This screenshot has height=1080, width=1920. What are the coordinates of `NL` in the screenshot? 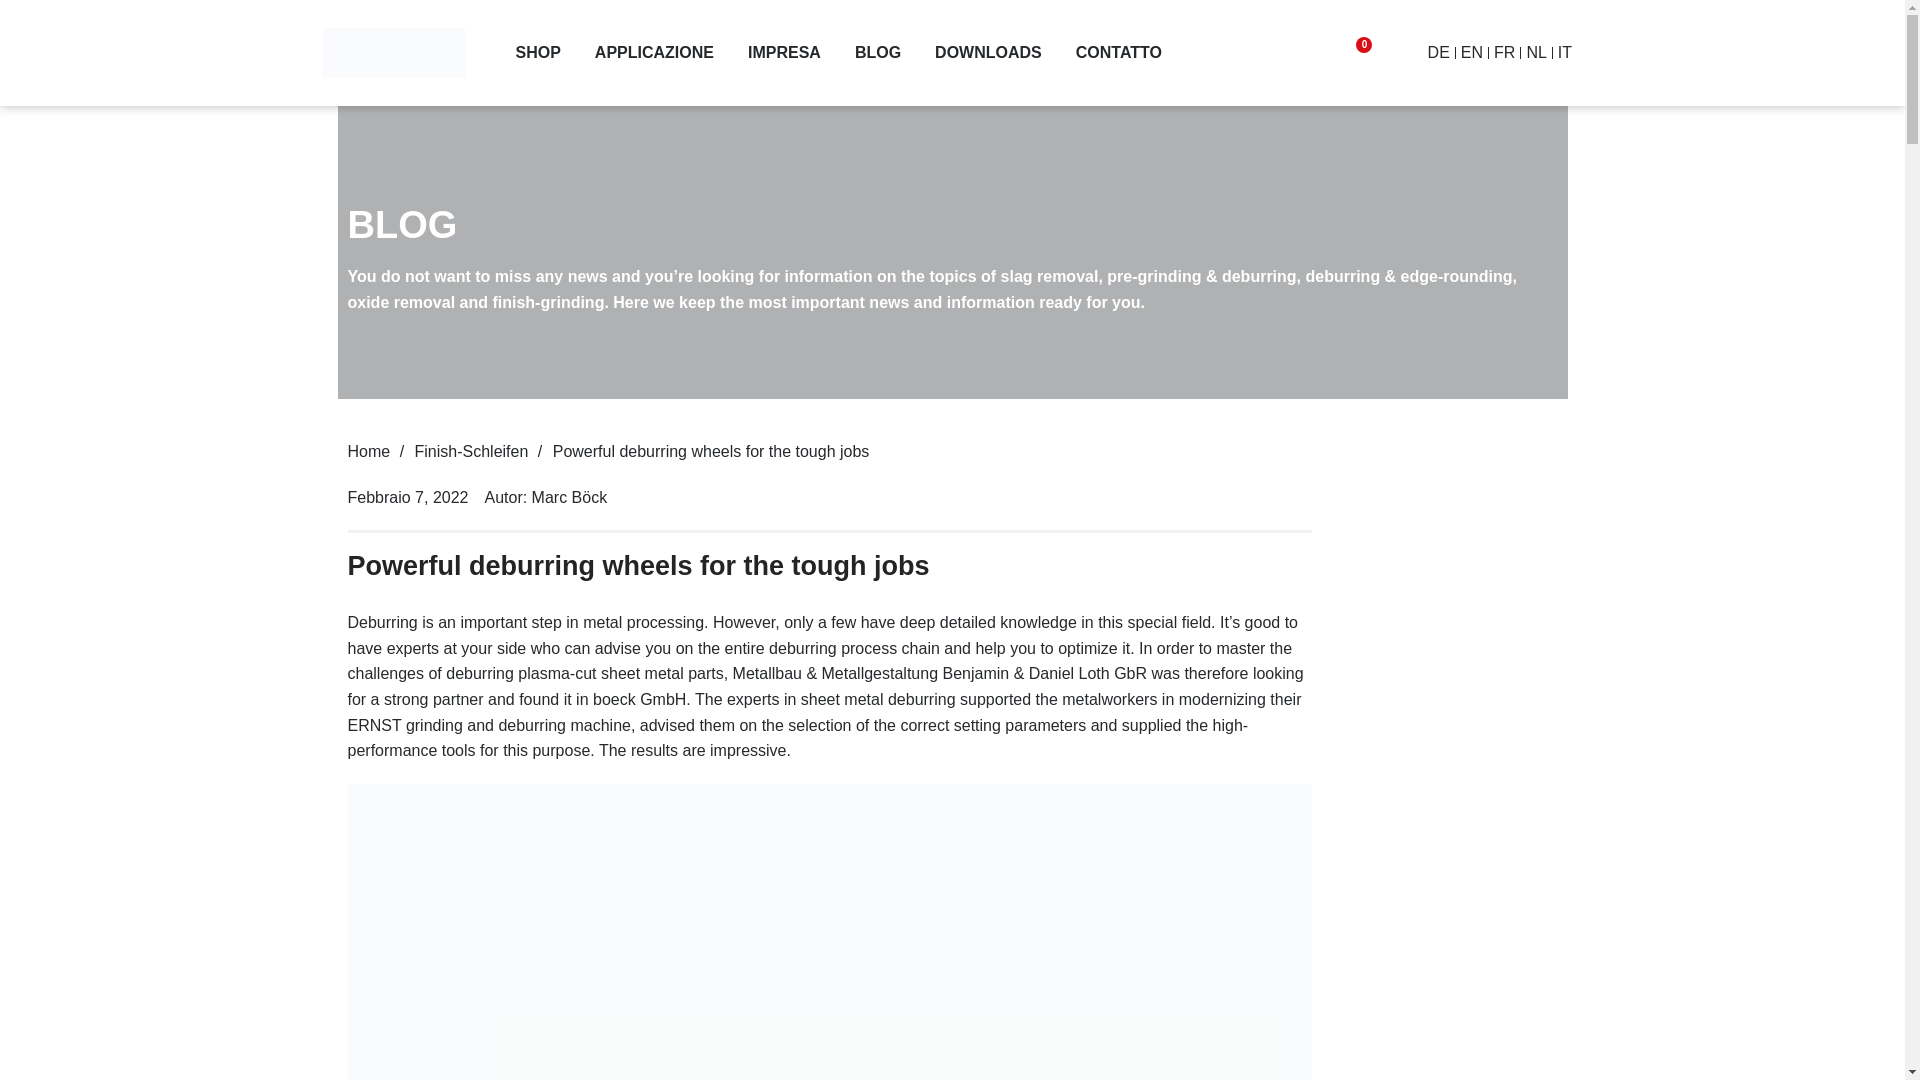 It's located at (1536, 52).